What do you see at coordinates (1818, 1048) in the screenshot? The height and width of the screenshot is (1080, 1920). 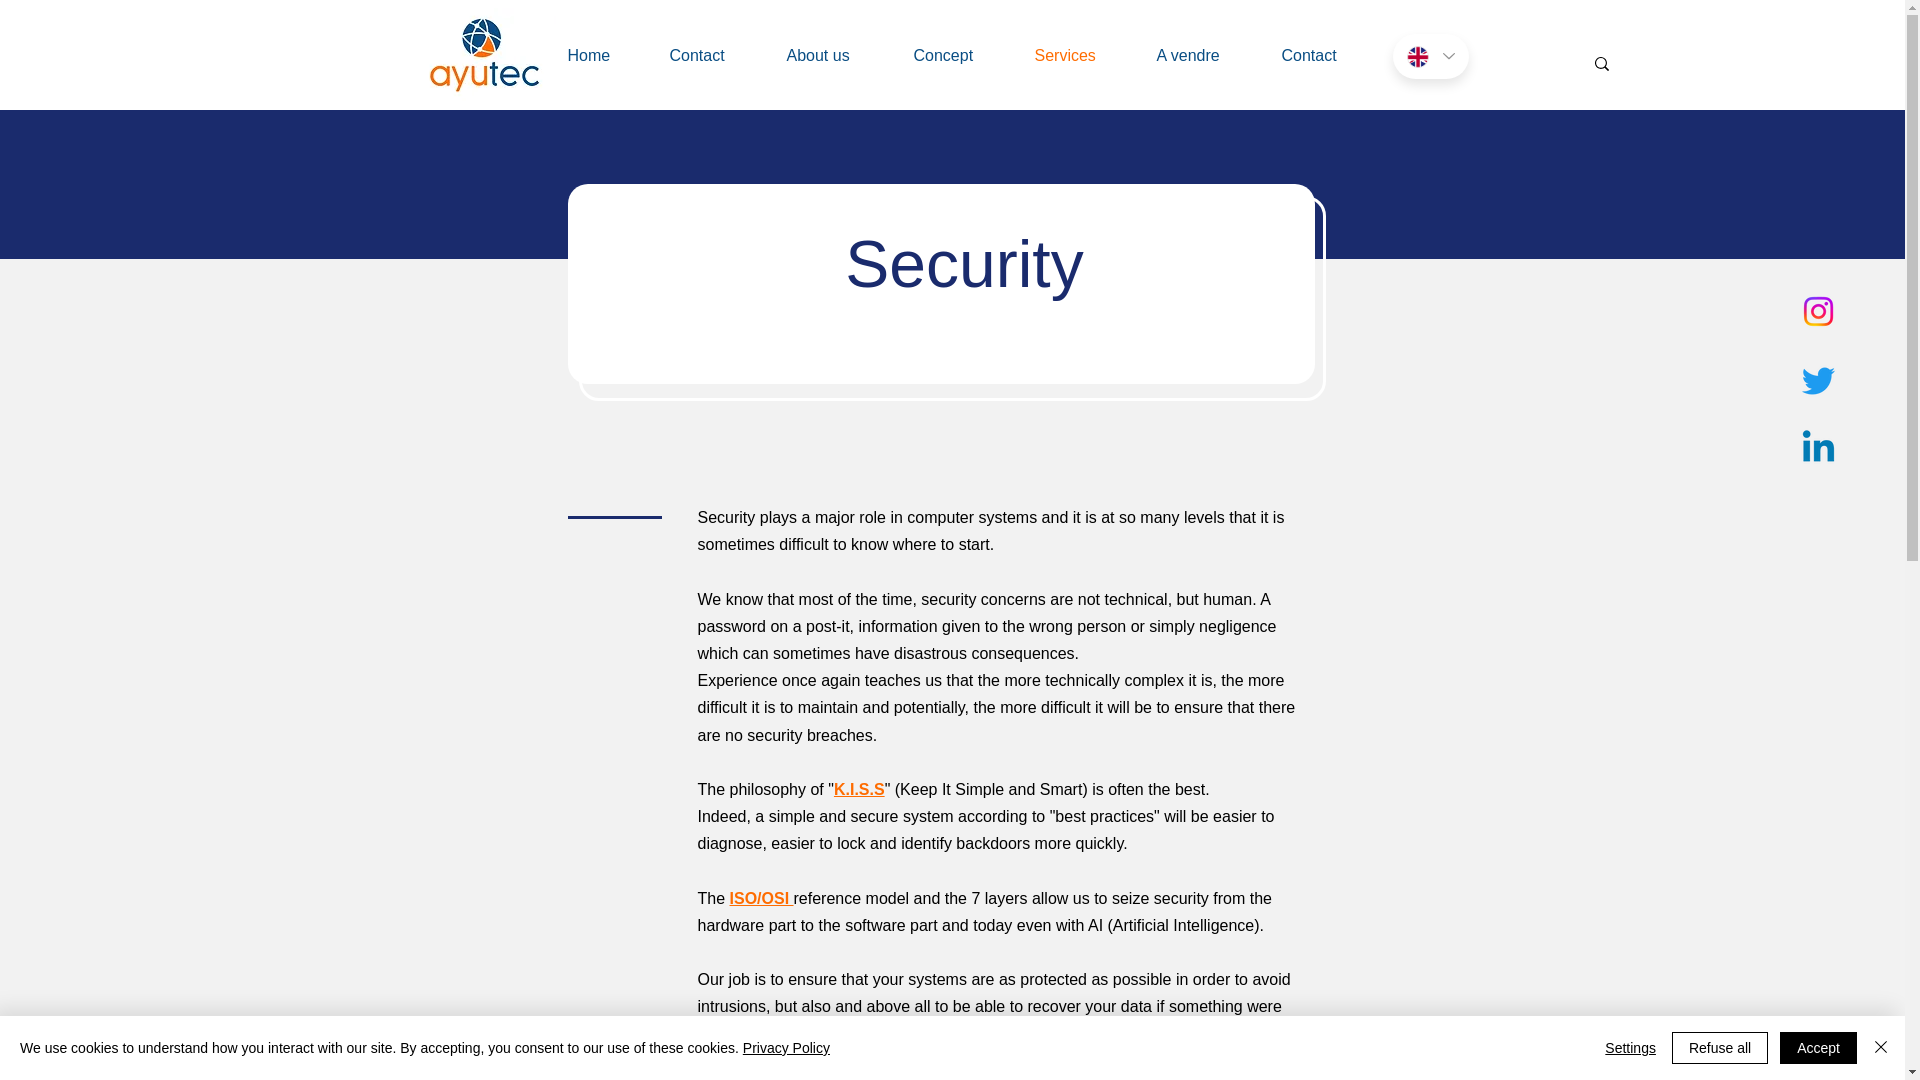 I see `Accept` at bounding box center [1818, 1048].